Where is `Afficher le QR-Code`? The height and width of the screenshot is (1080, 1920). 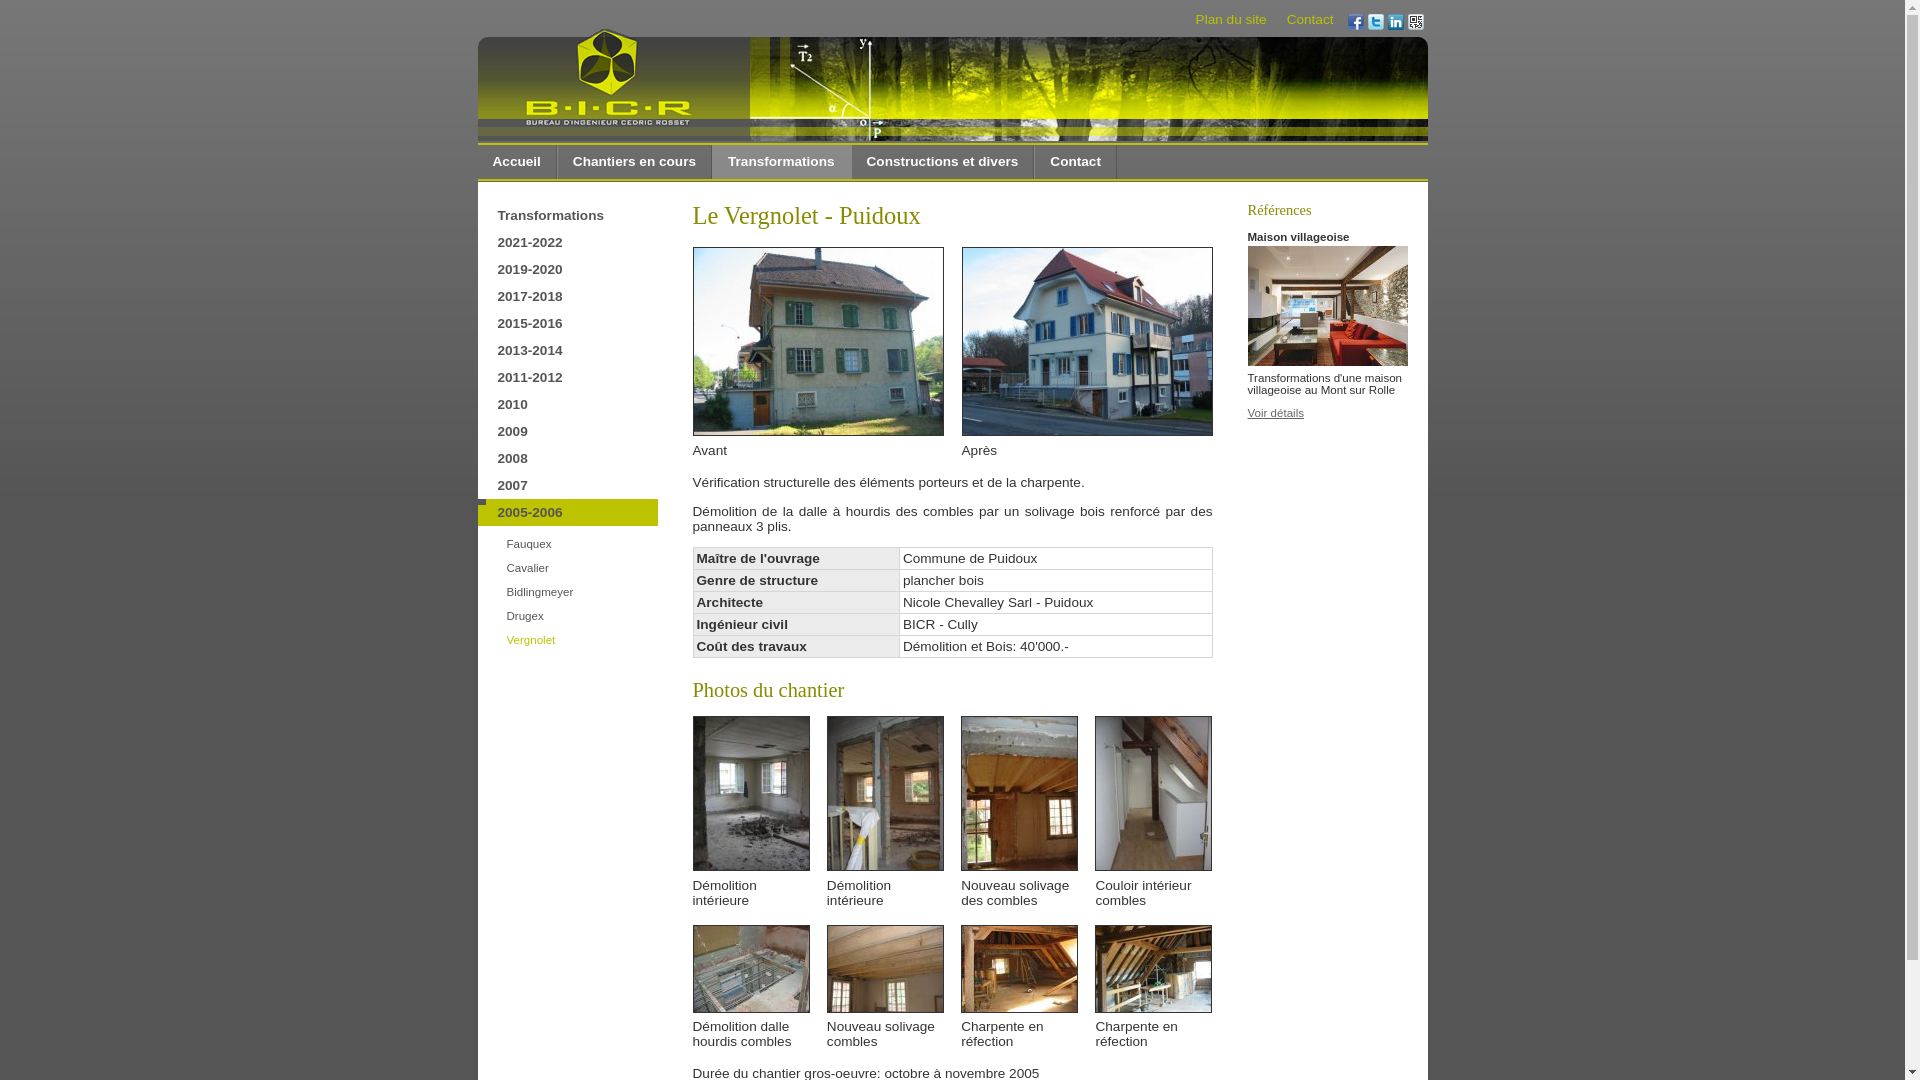 Afficher le QR-Code is located at coordinates (1416, 24).